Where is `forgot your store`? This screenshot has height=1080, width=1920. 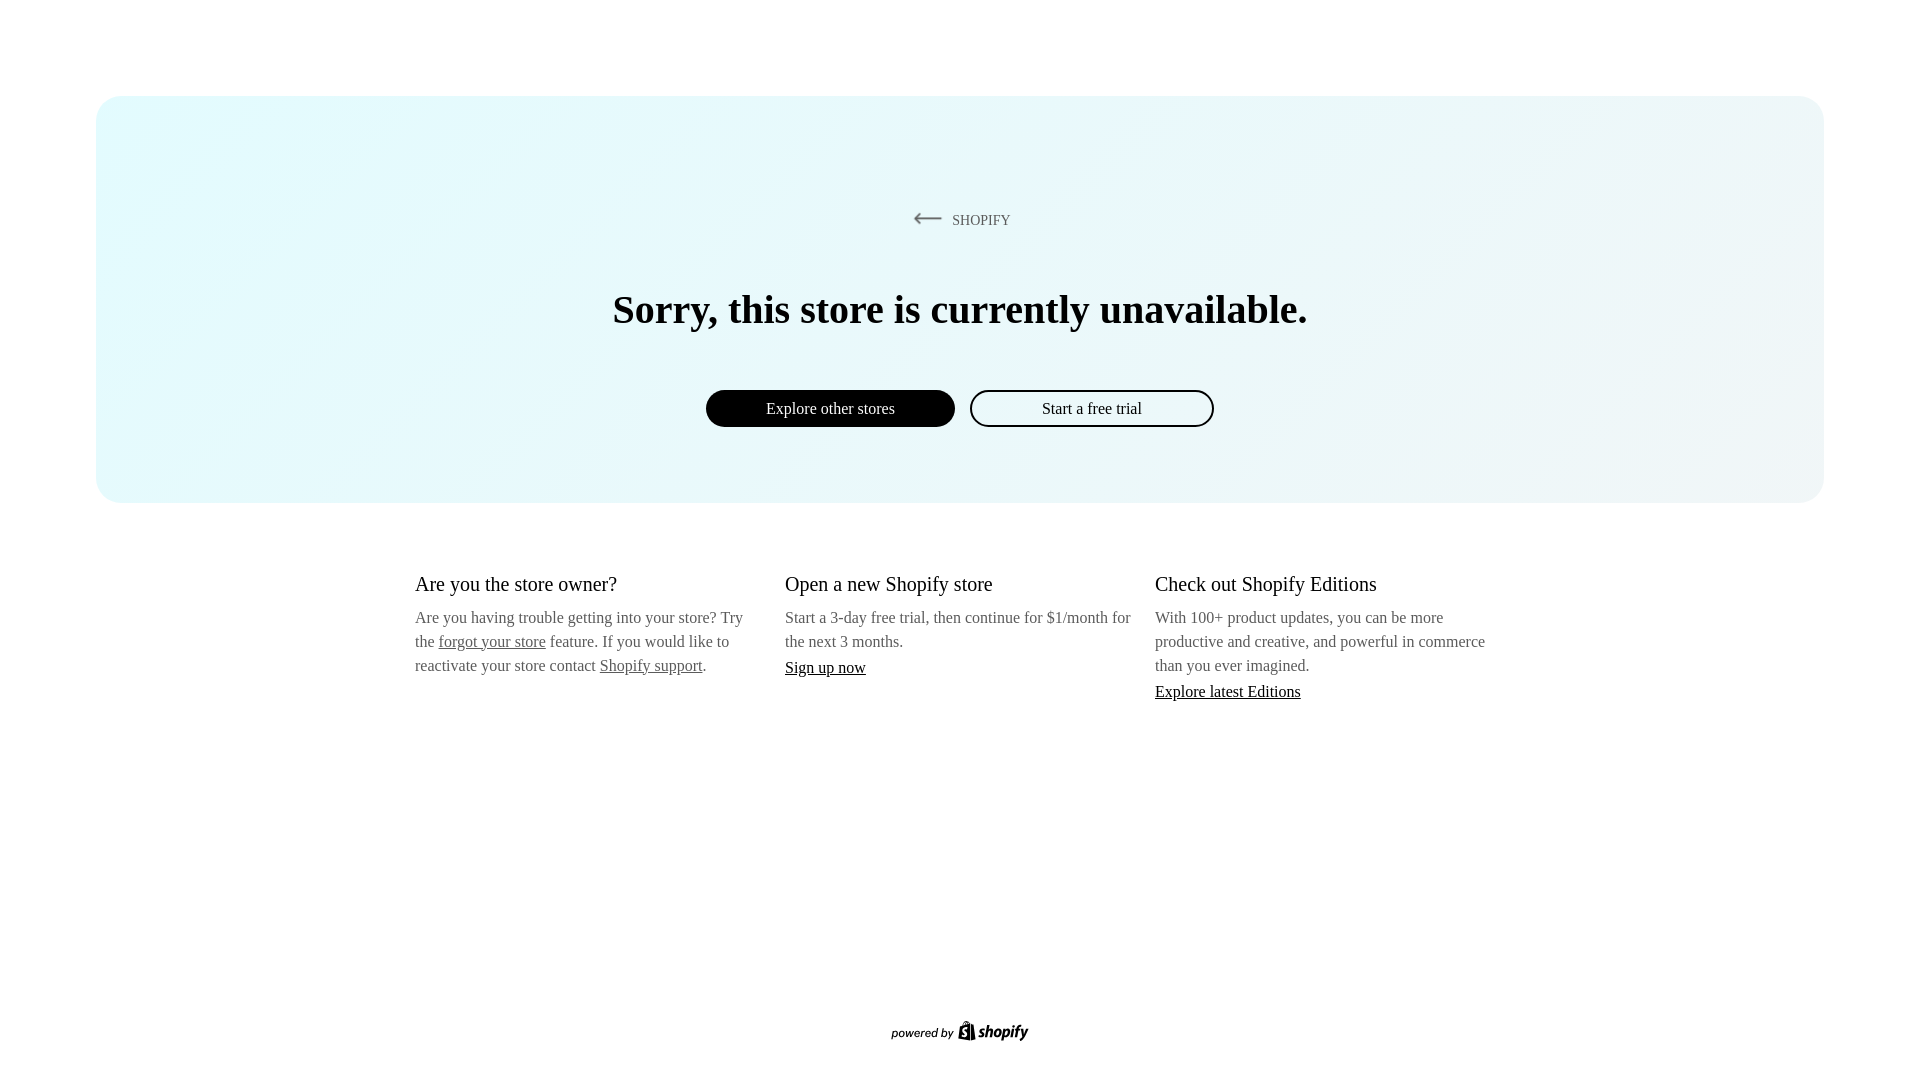
forgot your store is located at coordinates (492, 641).